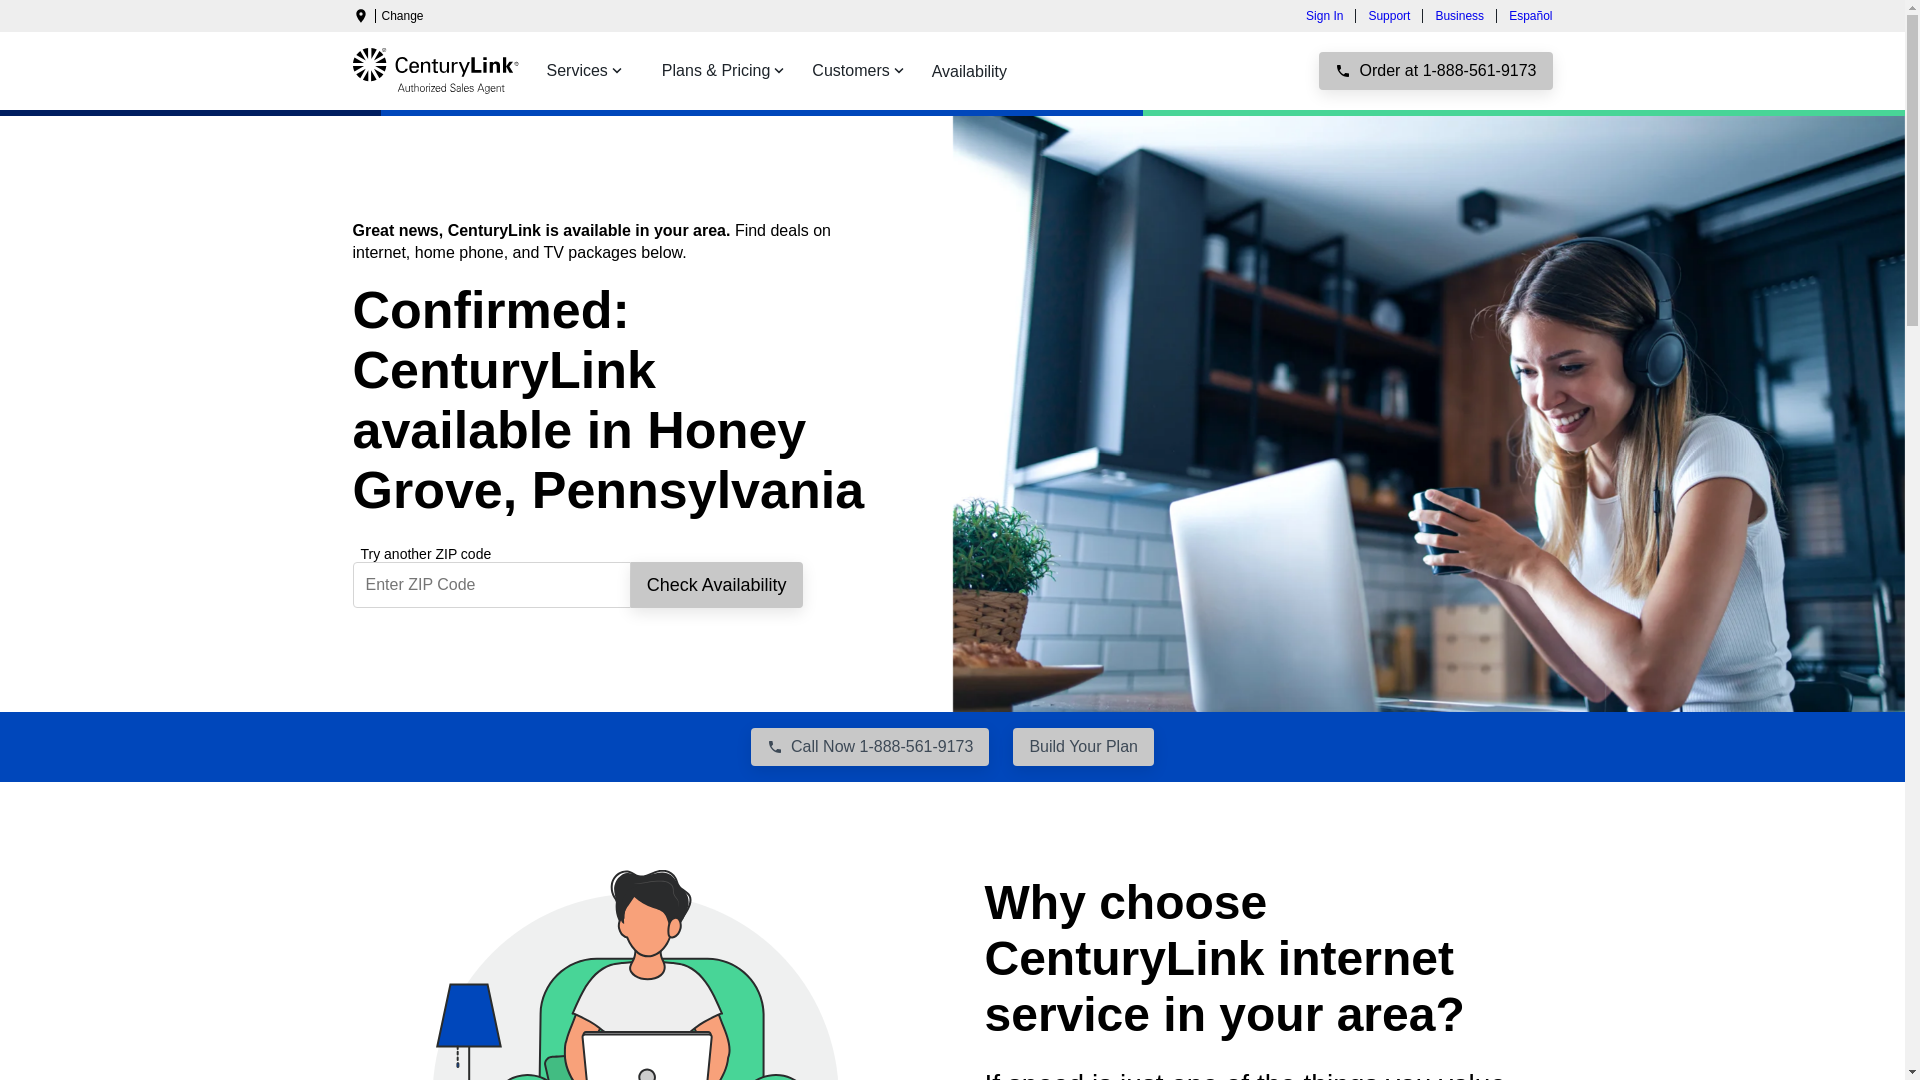 This screenshot has height=1080, width=1920. What do you see at coordinates (1083, 746) in the screenshot?
I see `Build Your Plan` at bounding box center [1083, 746].